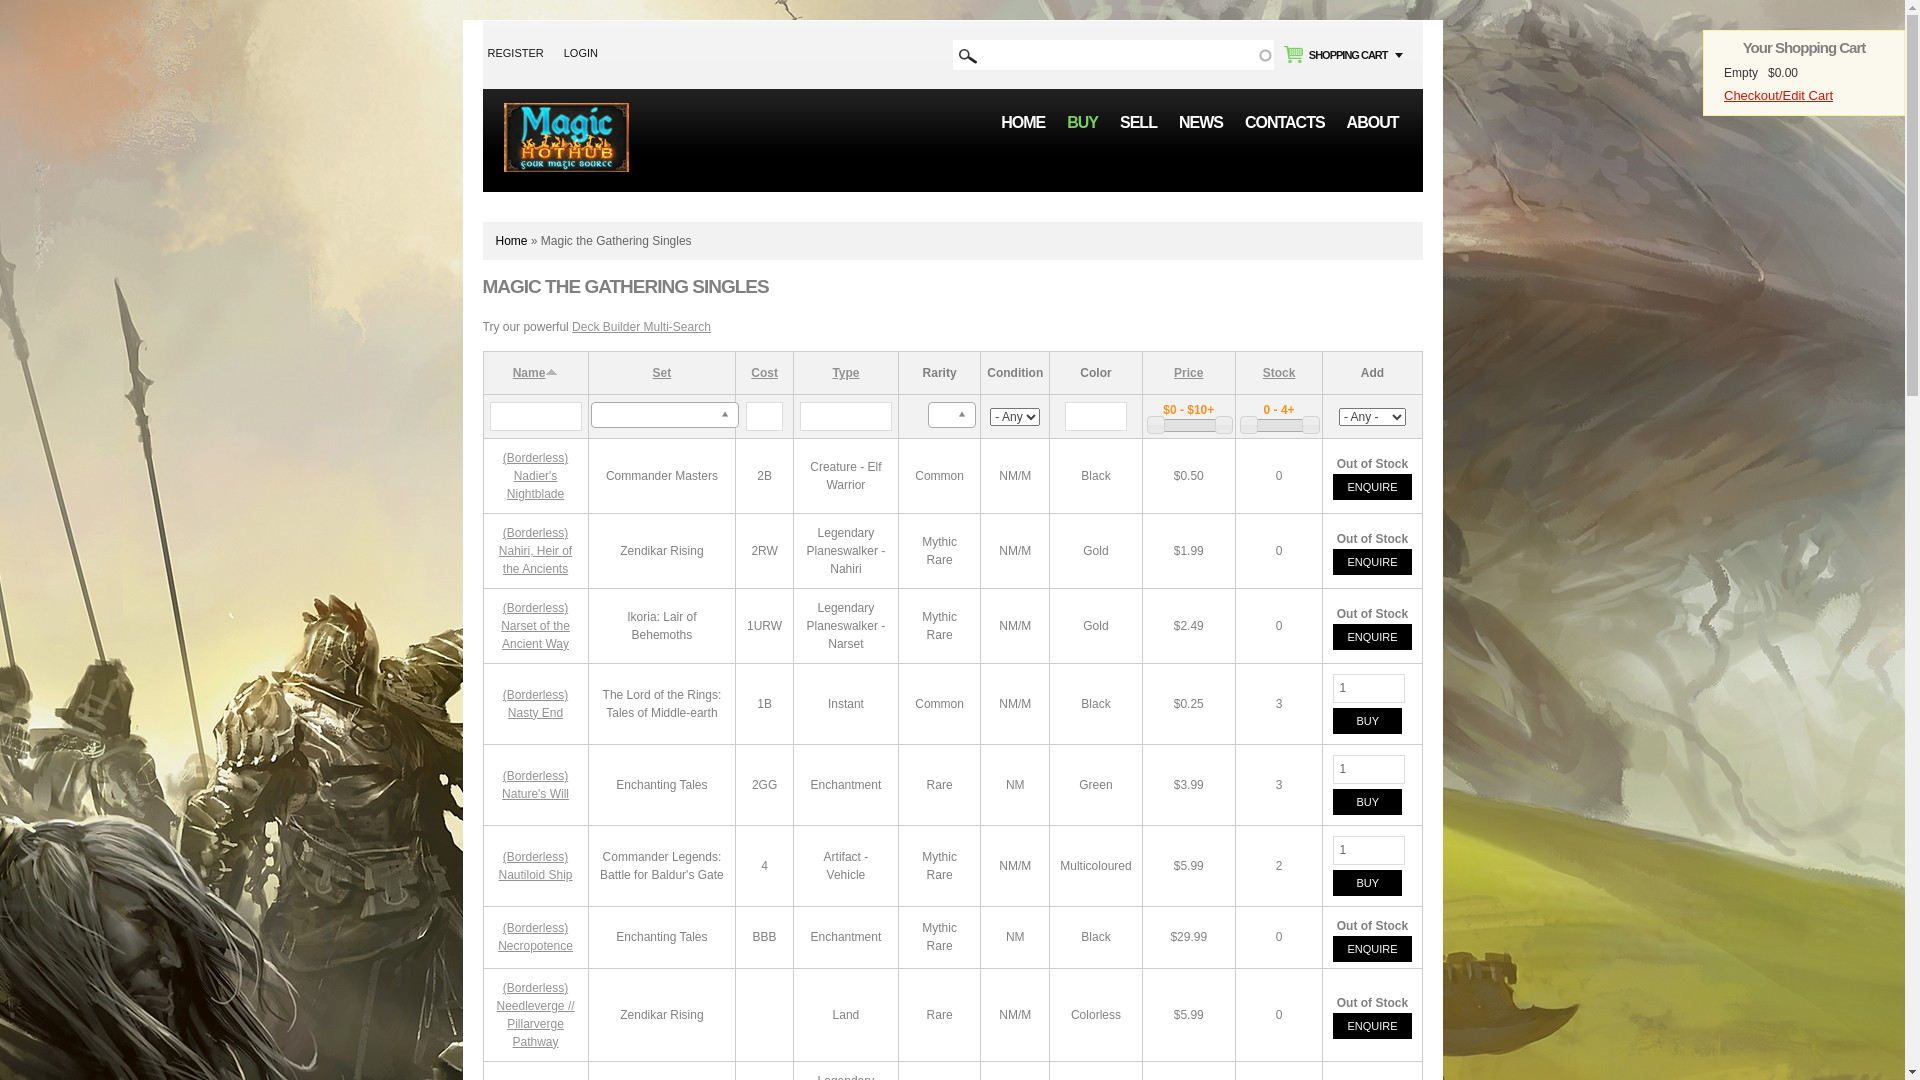  What do you see at coordinates (1138, 123) in the screenshot?
I see `SELL` at bounding box center [1138, 123].